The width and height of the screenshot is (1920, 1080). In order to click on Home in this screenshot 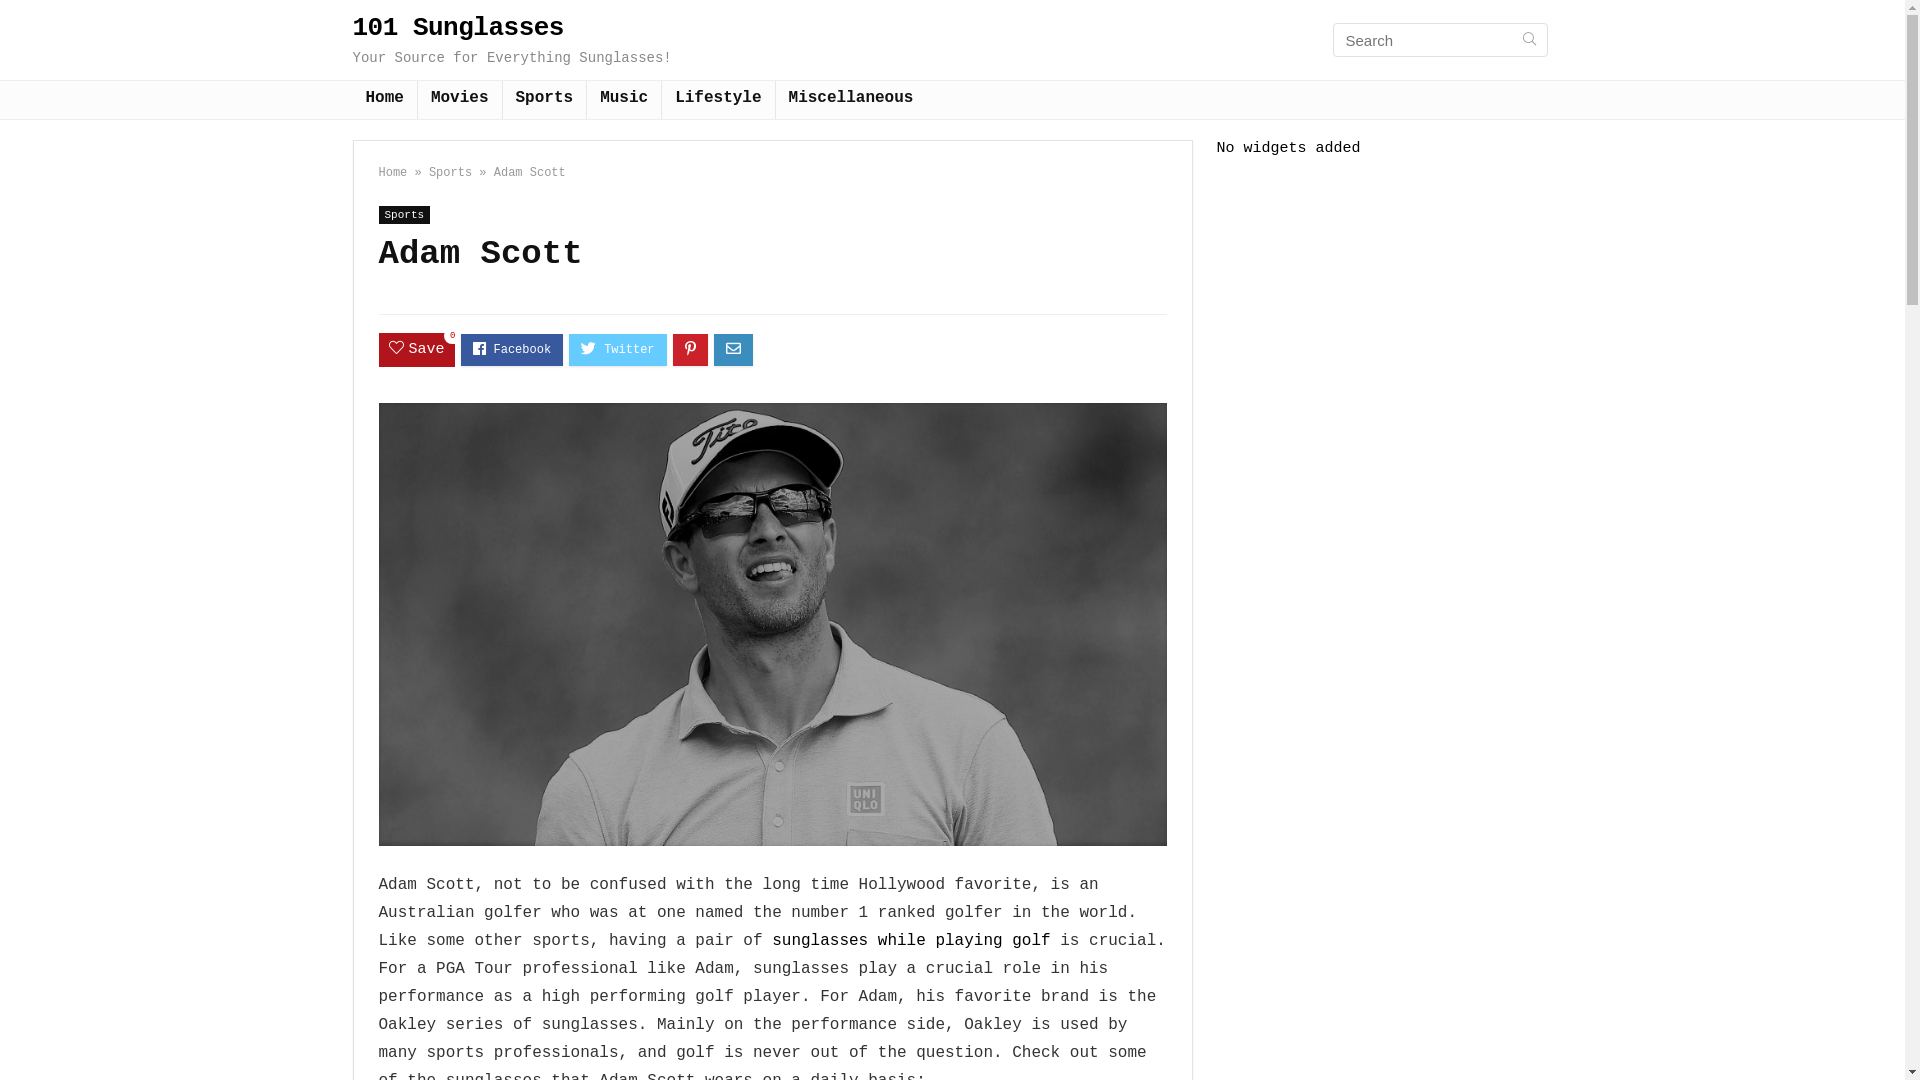, I will do `click(384, 100)`.